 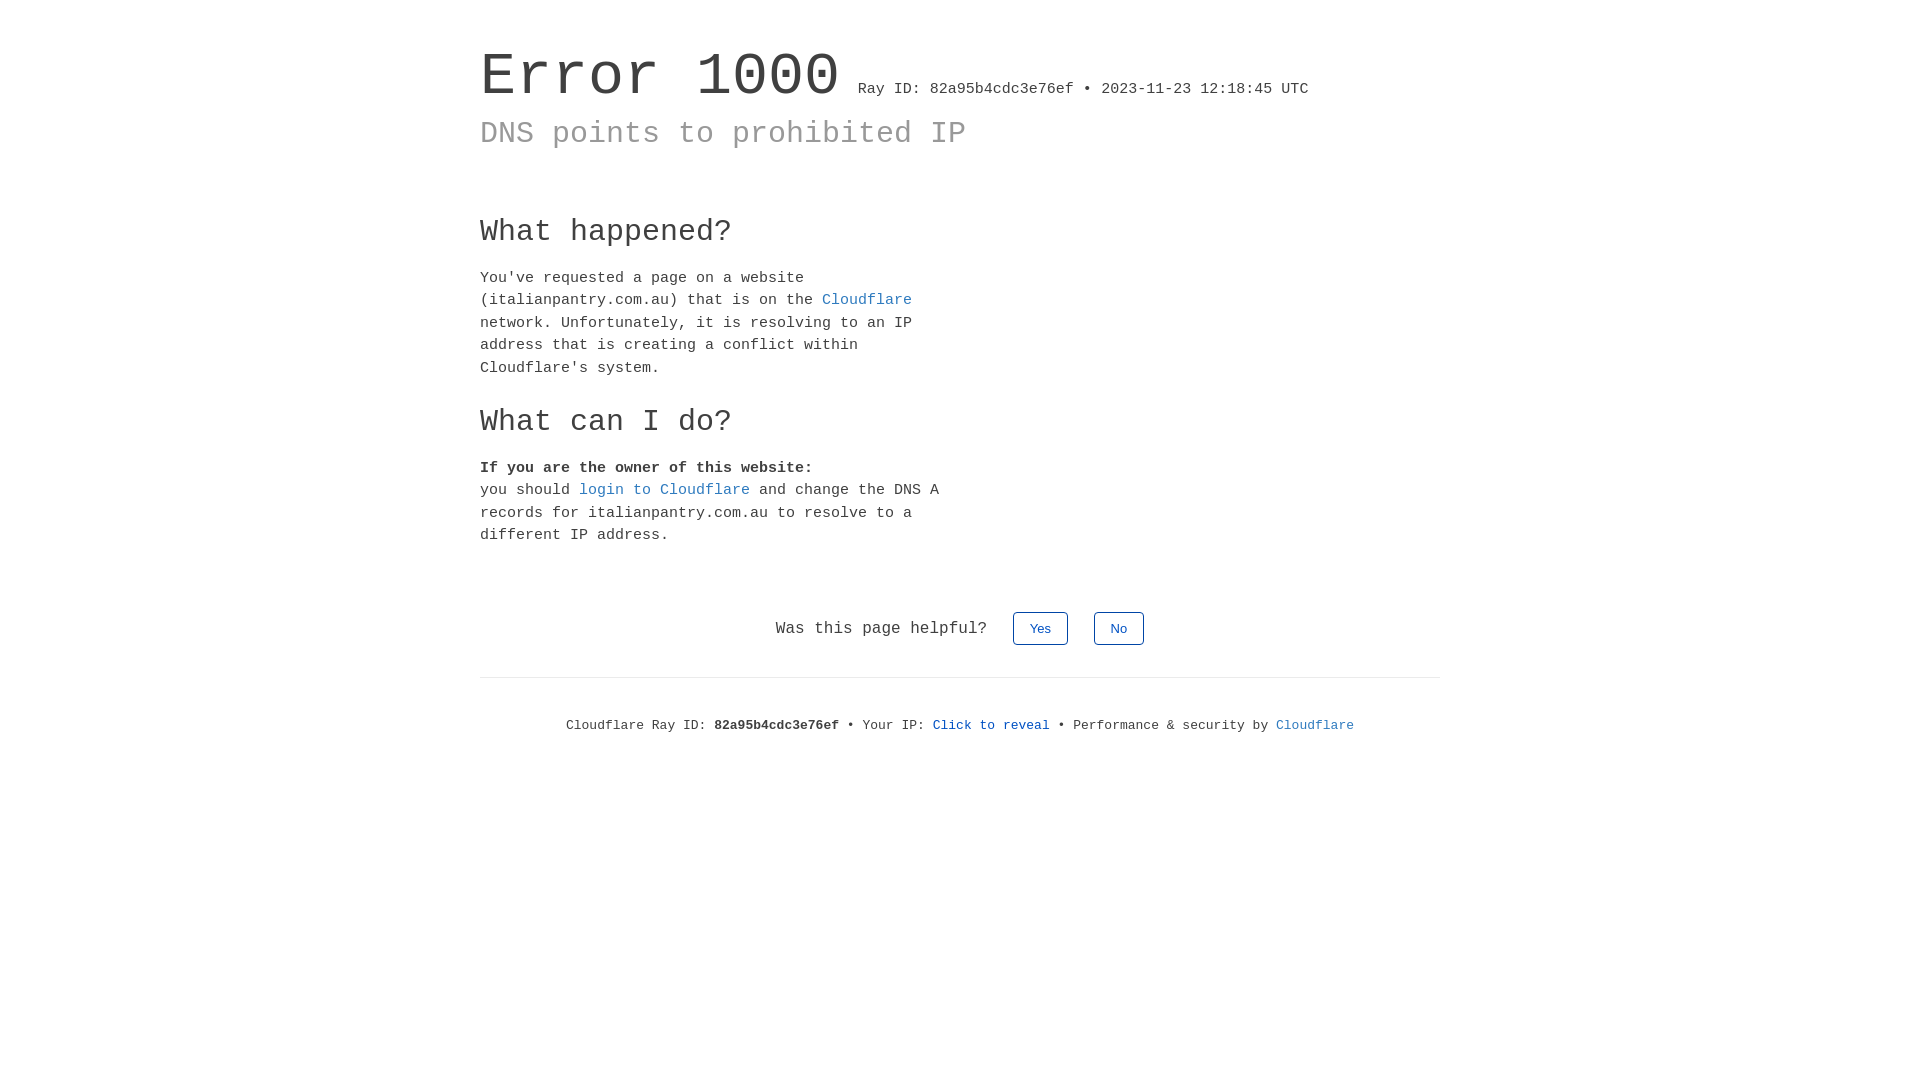 What do you see at coordinates (867, 300) in the screenshot?
I see `Cloudflare` at bounding box center [867, 300].